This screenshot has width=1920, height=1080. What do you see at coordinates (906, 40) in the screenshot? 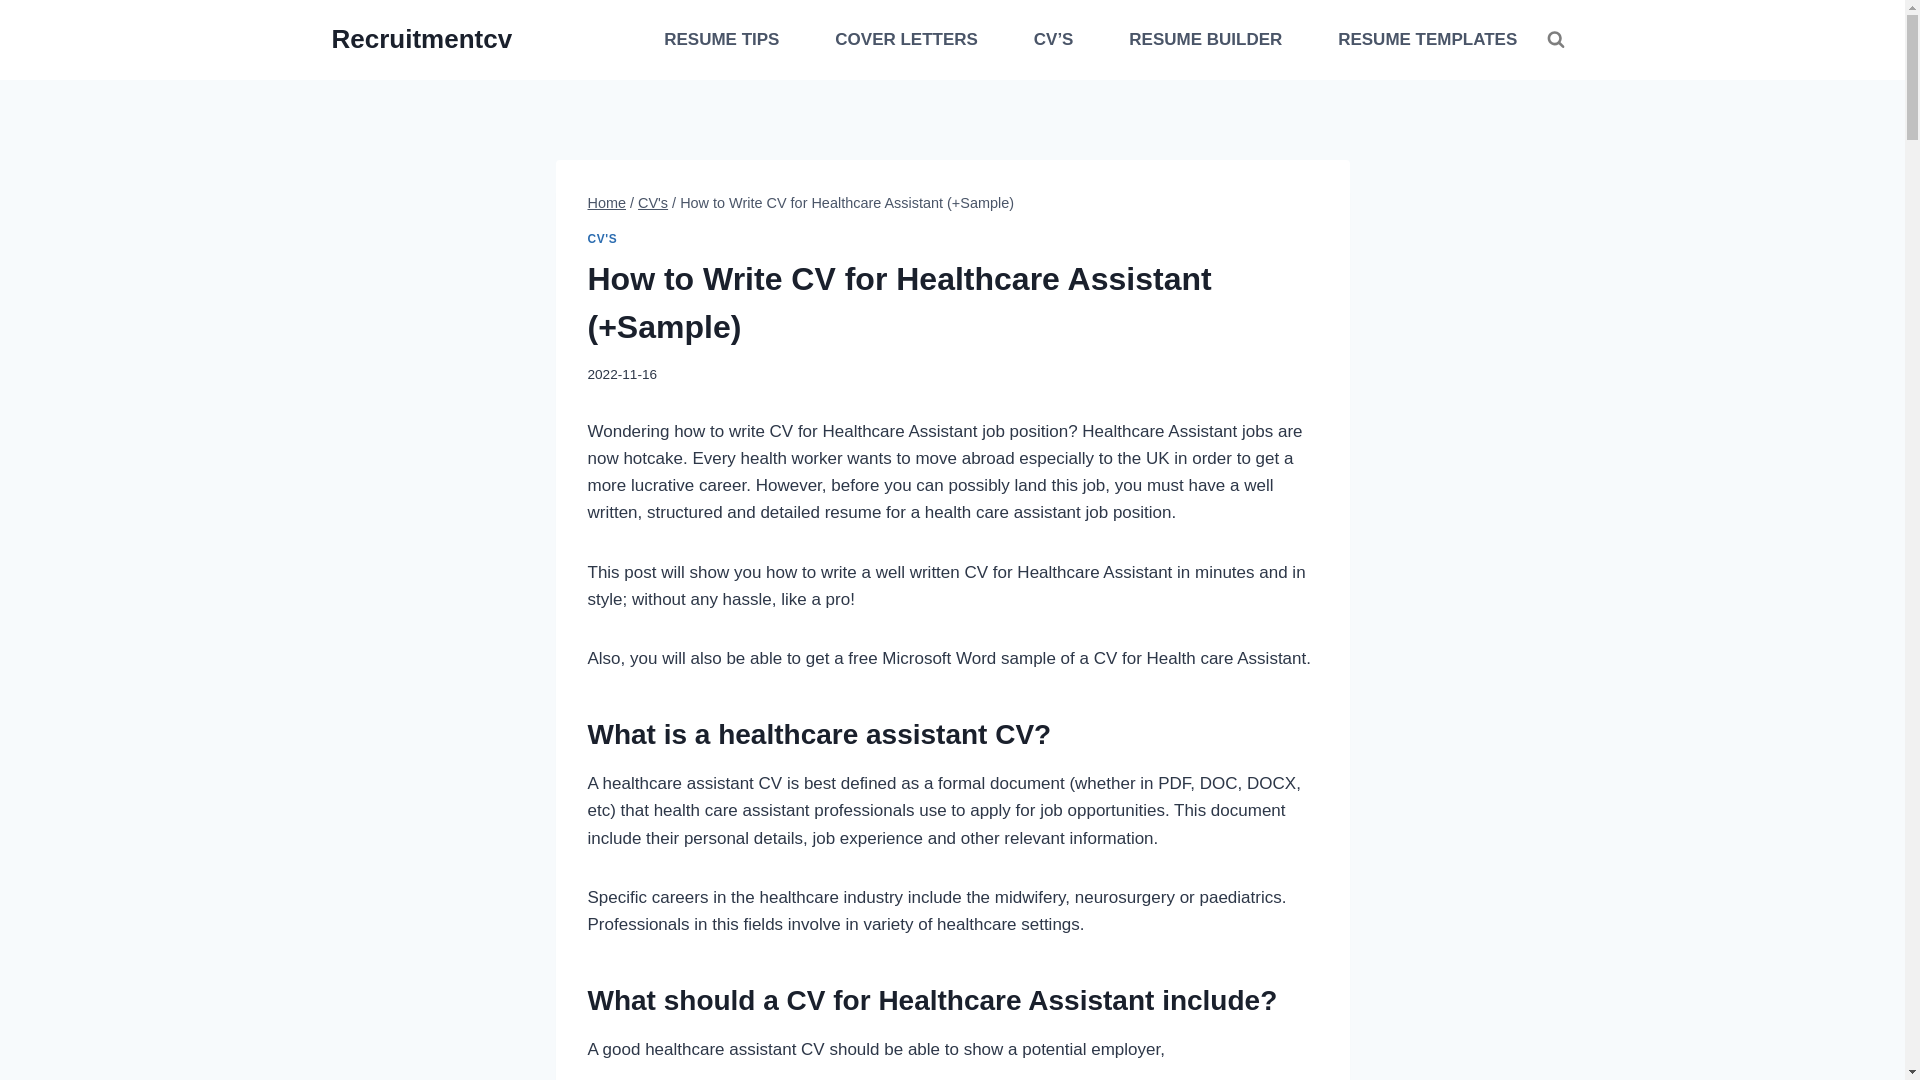
I see `COVER LETTERS` at bounding box center [906, 40].